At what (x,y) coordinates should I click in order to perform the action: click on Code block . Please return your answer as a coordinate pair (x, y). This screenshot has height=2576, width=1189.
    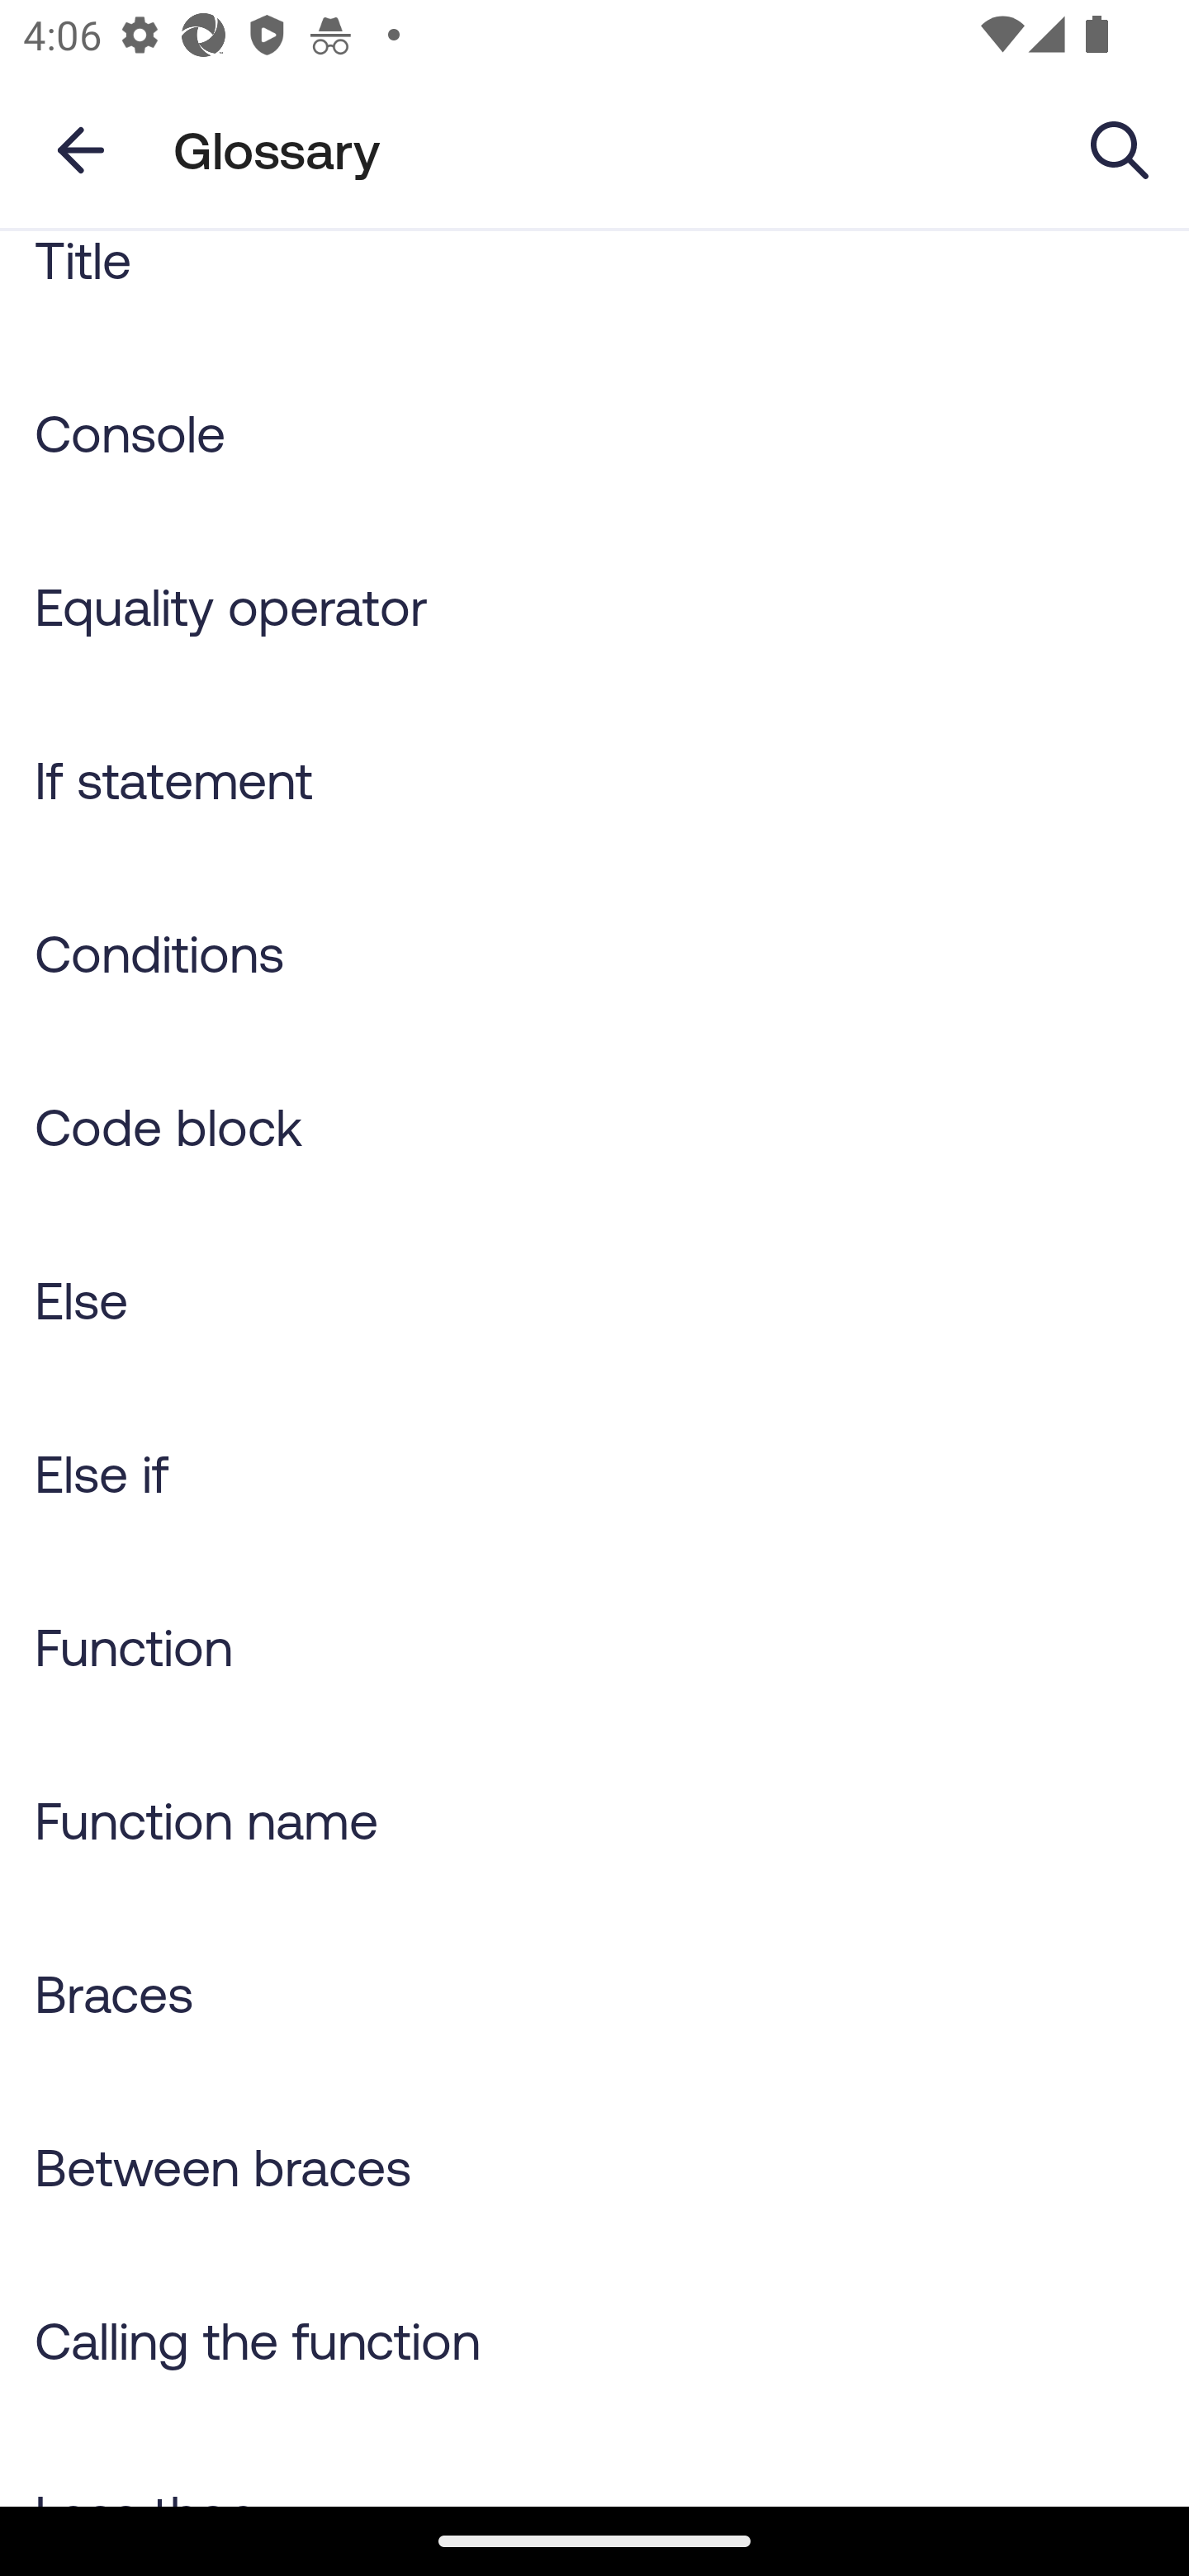
    Looking at the image, I should click on (594, 1126).